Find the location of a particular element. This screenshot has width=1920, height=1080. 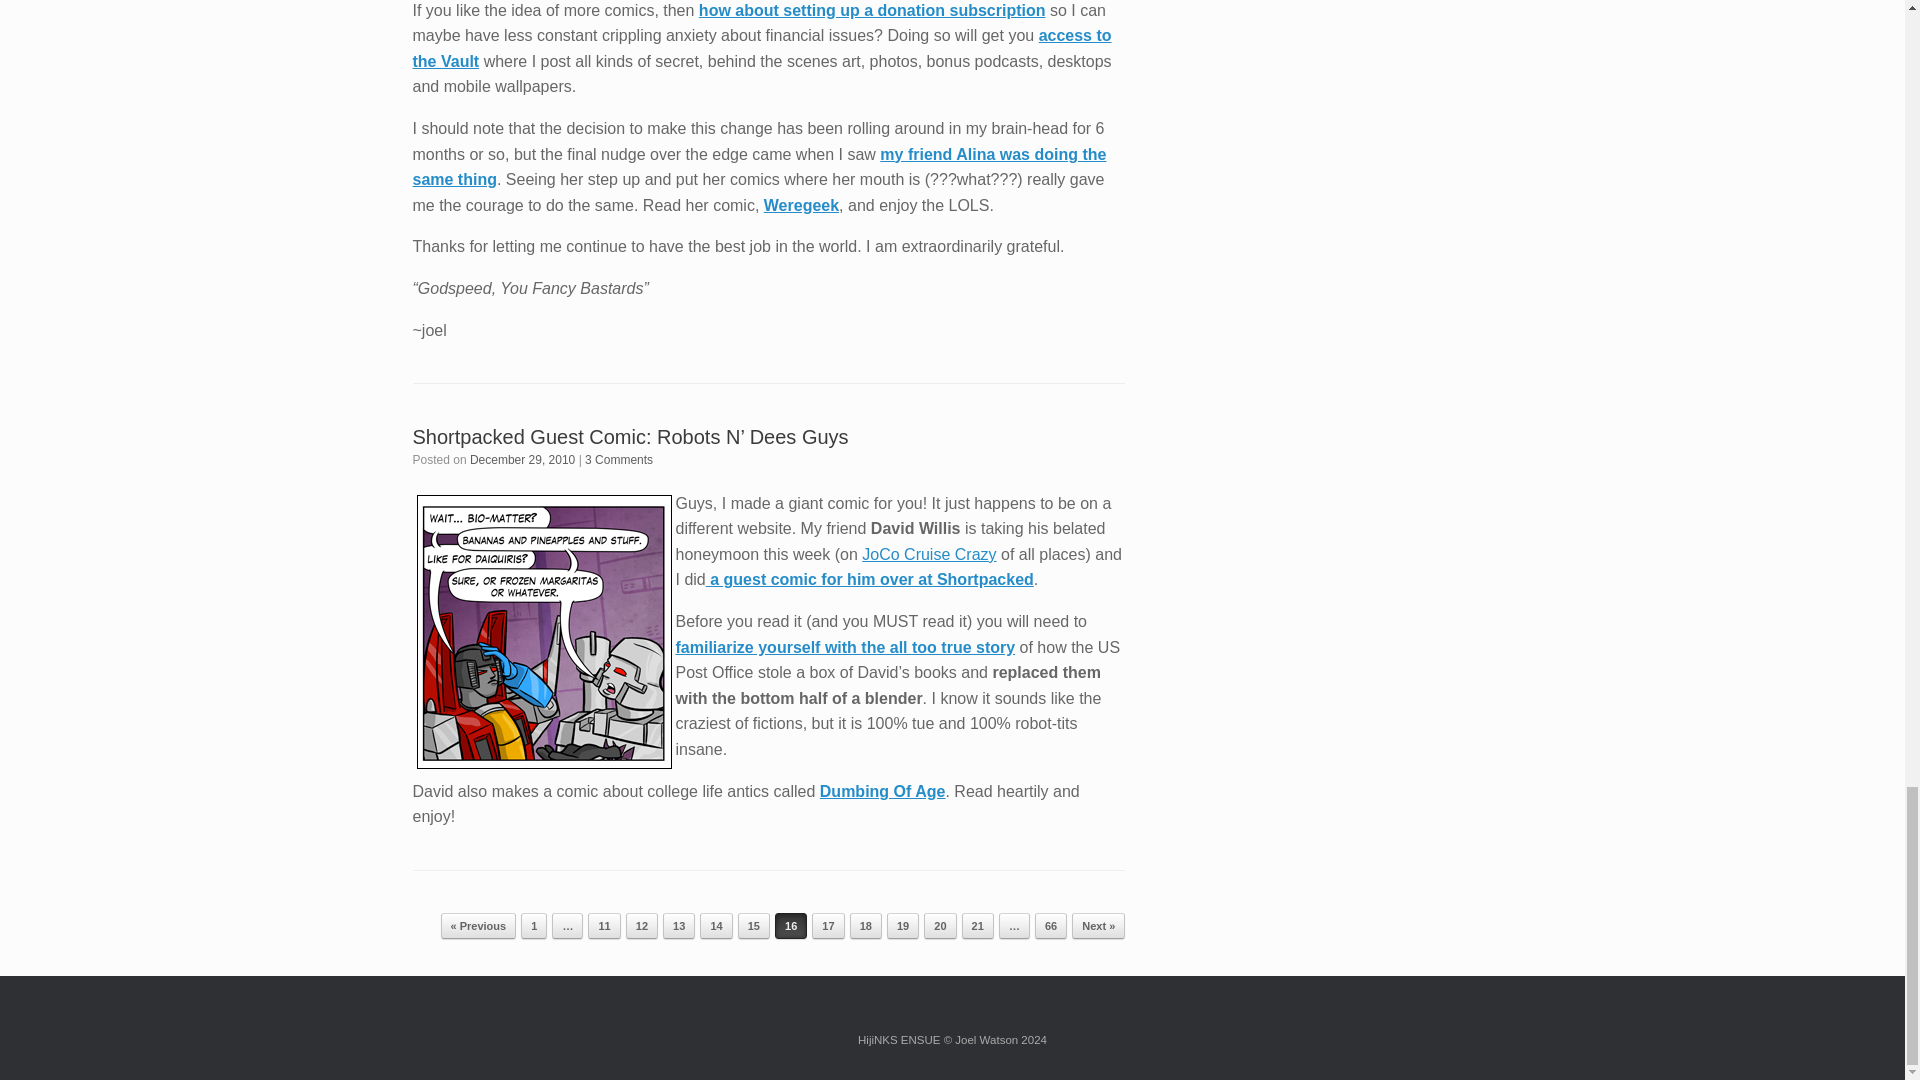

my friend Alina was doing the same thing is located at coordinates (758, 167).